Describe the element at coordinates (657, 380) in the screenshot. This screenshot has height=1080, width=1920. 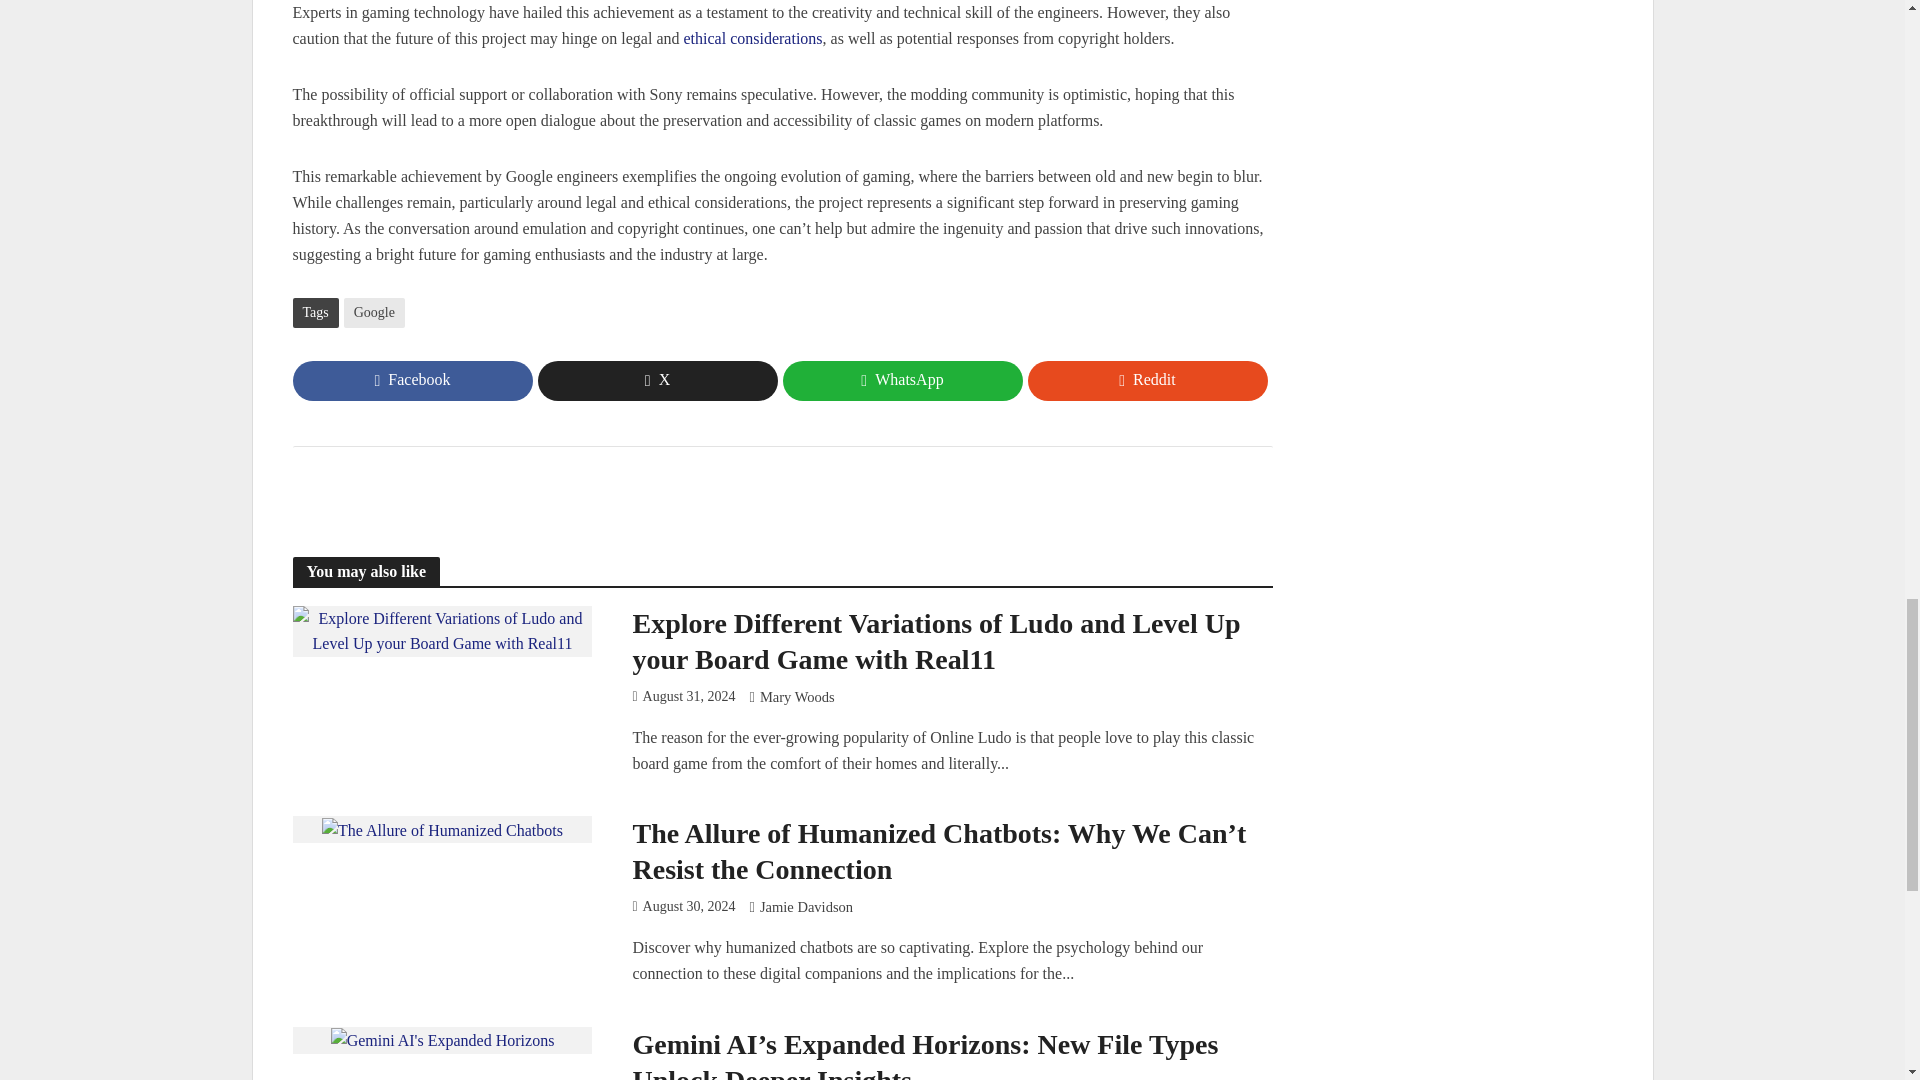
I see `X` at that location.